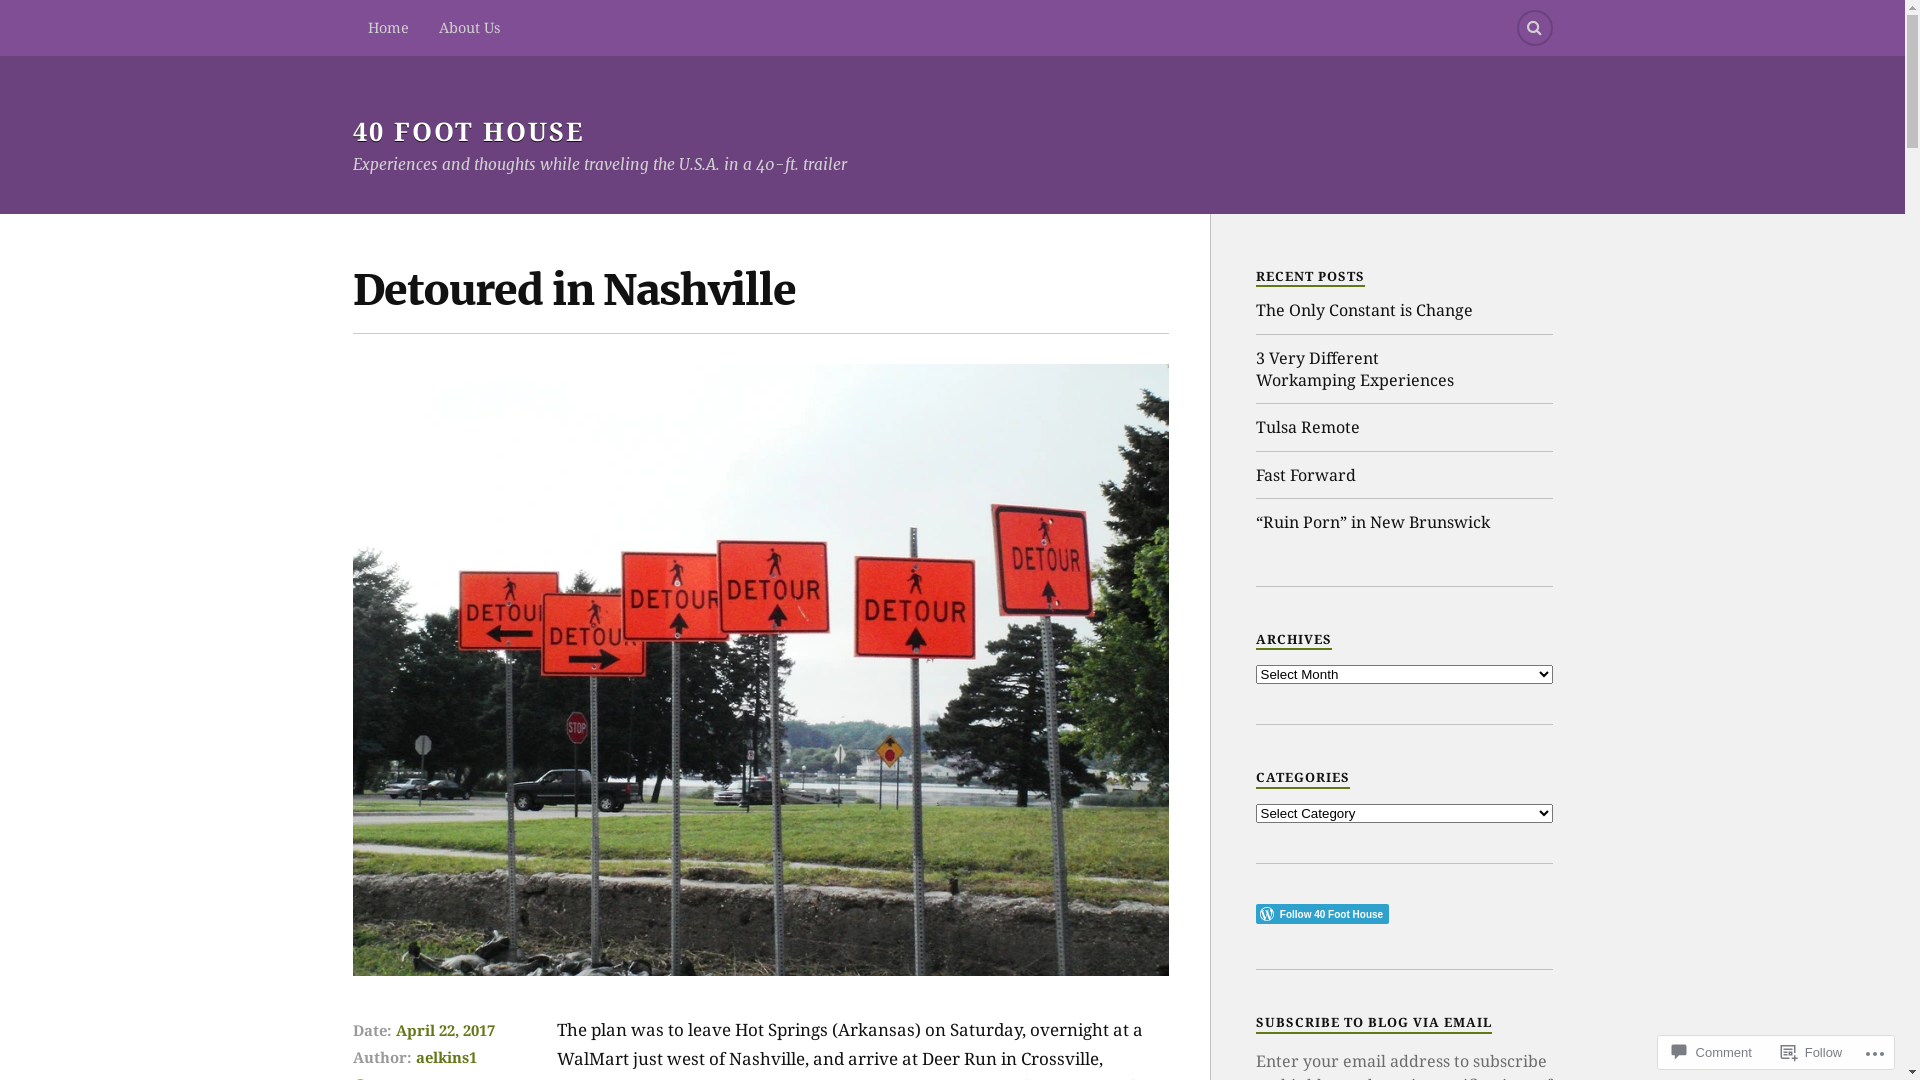 This screenshot has width=1920, height=1080. What do you see at coordinates (1404, 914) in the screenshot?
I see `Follow Button` at bounding box center [1404, 914].